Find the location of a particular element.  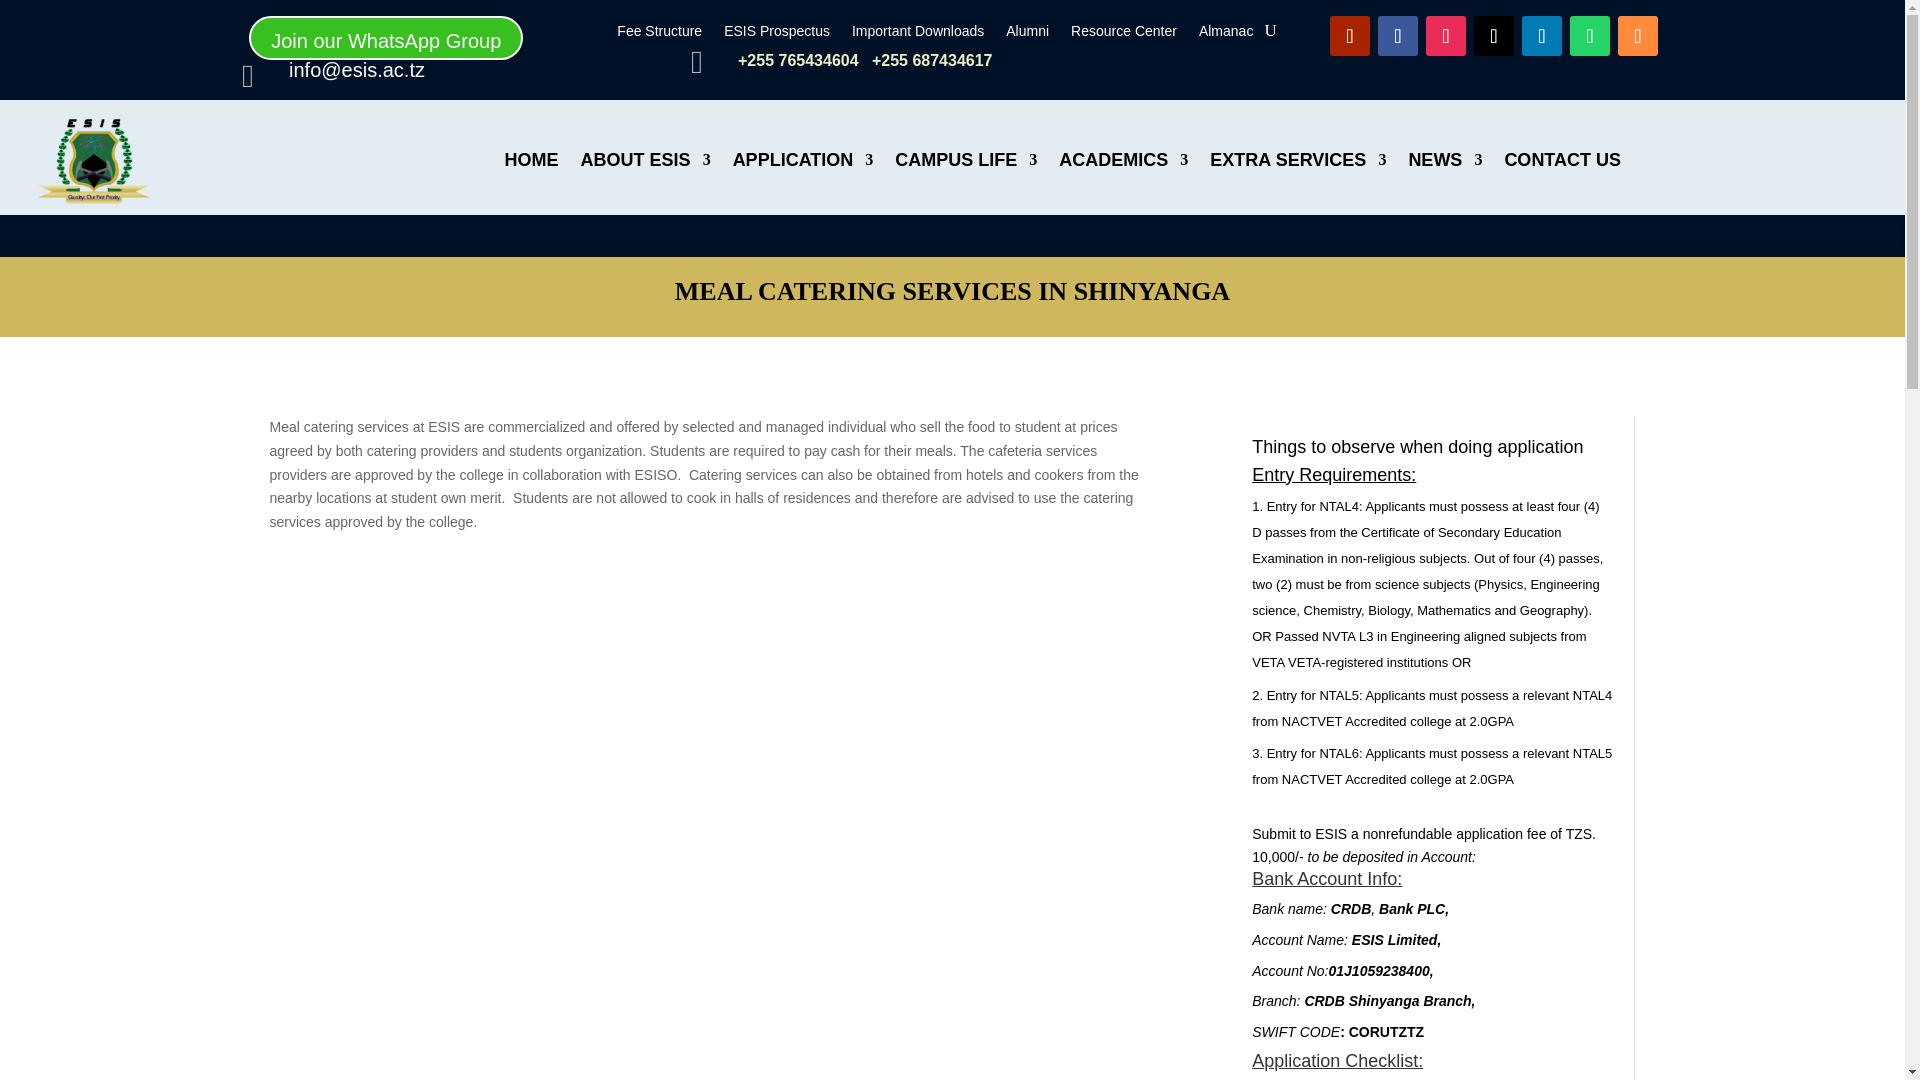

Follow on Youtube is located at coordinates (1350, 36).